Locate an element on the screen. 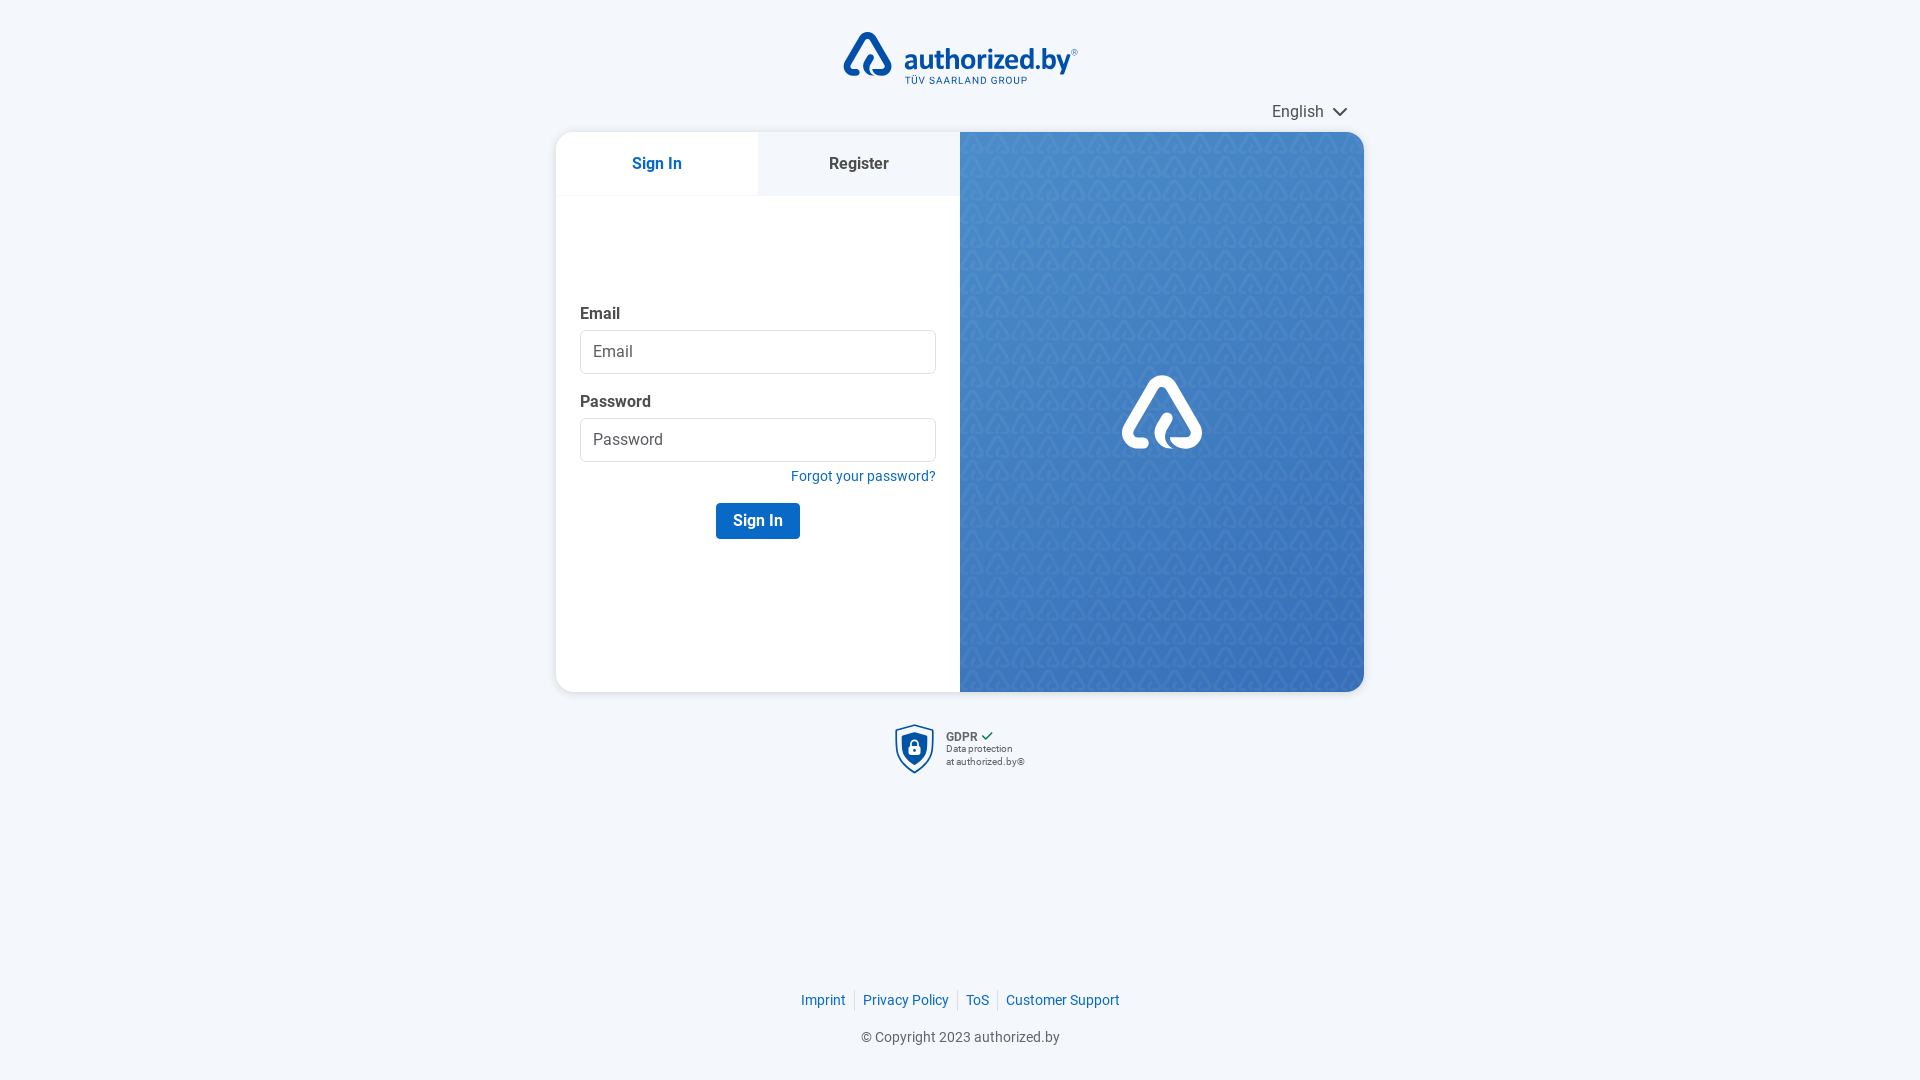  Forgot your password? is located at coordinates (758, 476).